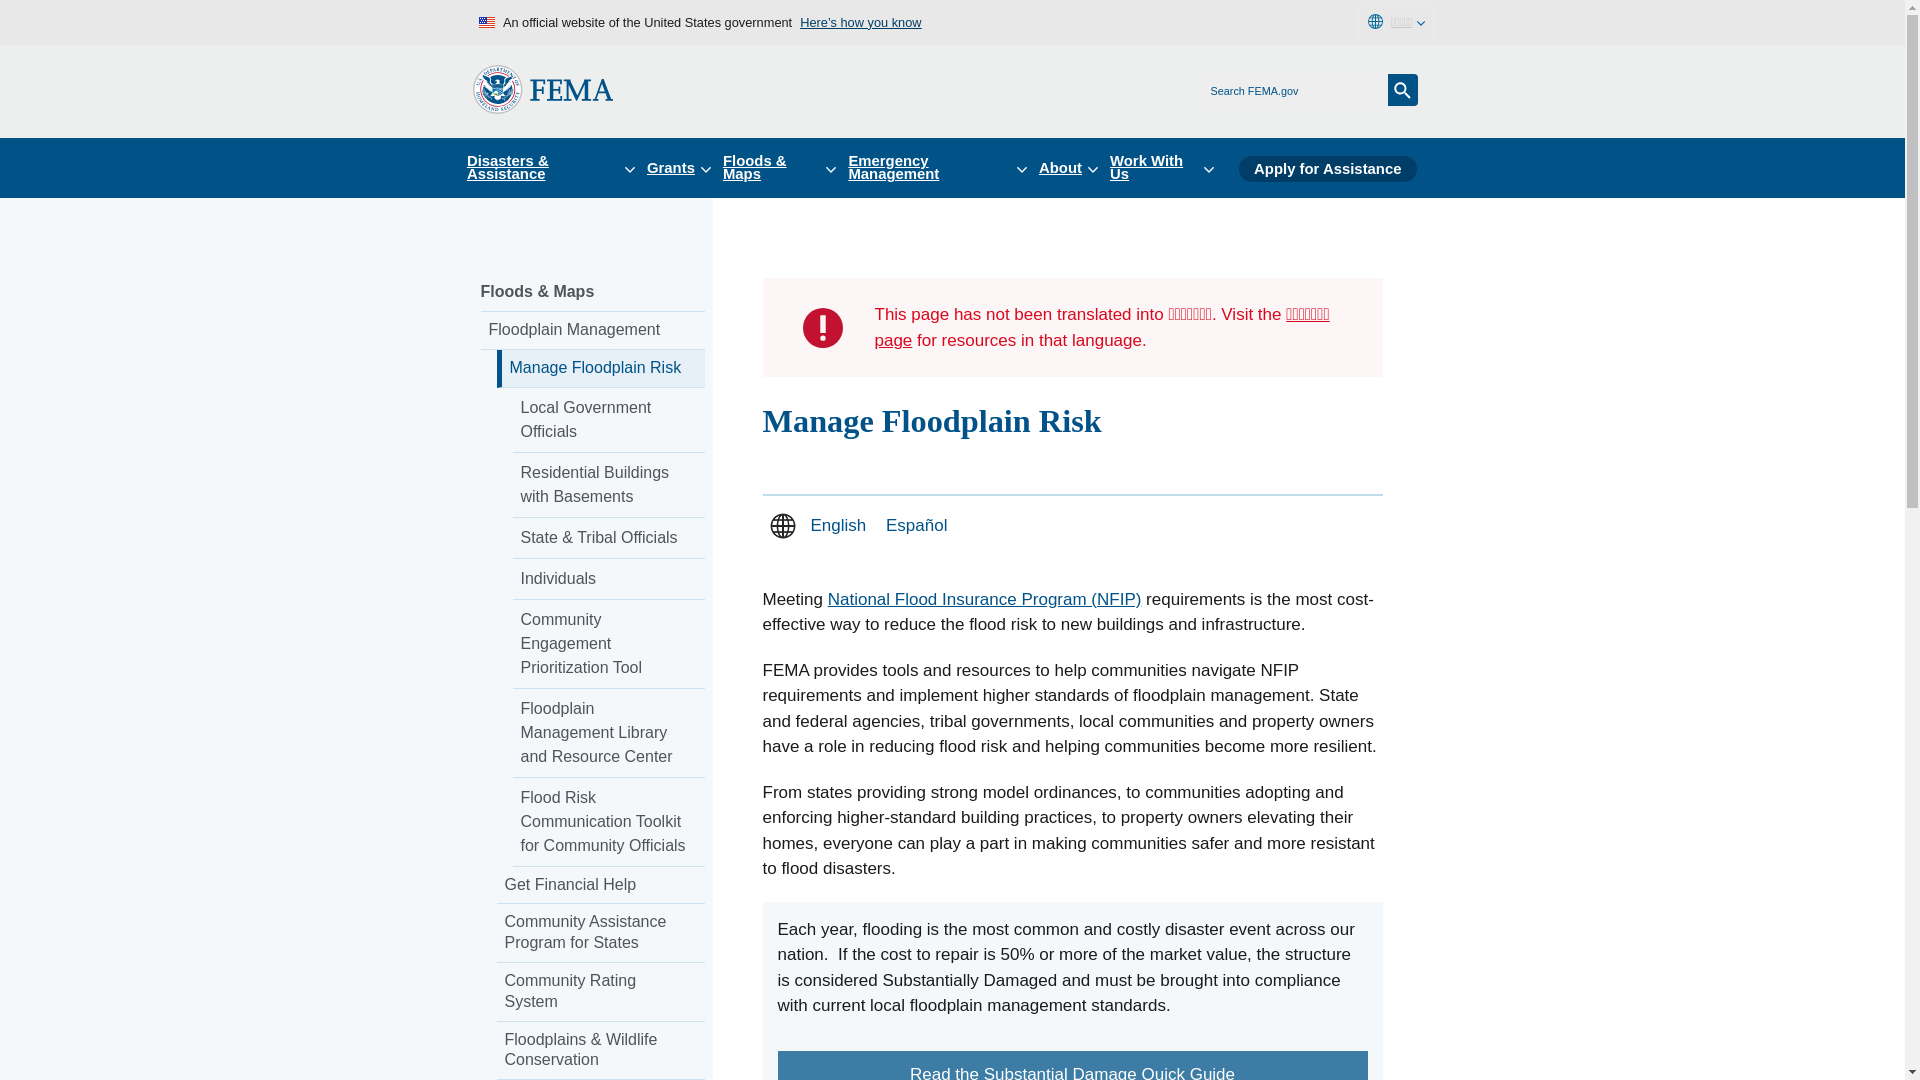 This screenshot has width=1920, height=1080. I want to click on Get Financial Help, so click(600, 886).